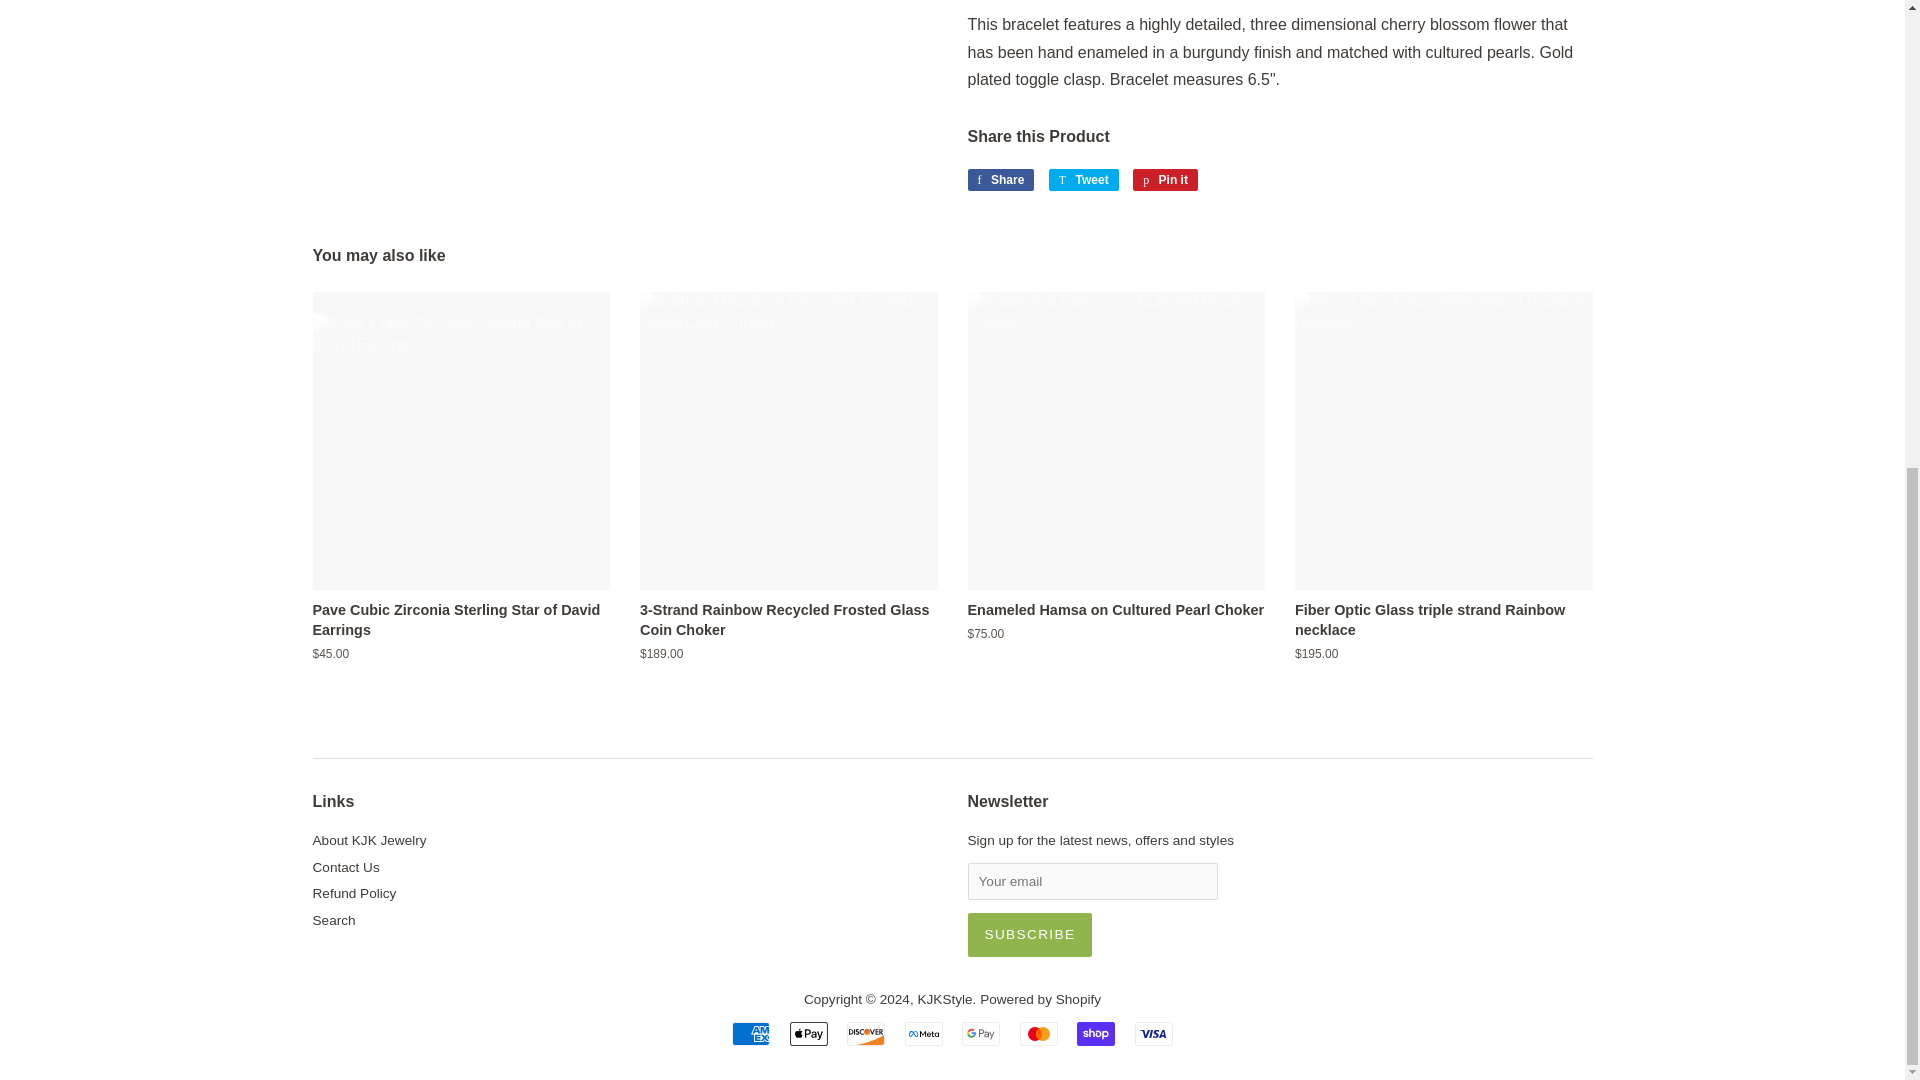  What do you see at coordinates (980, 1034) in the screenshot?
I see `Google Pay` at bounding box center [980, 1034].